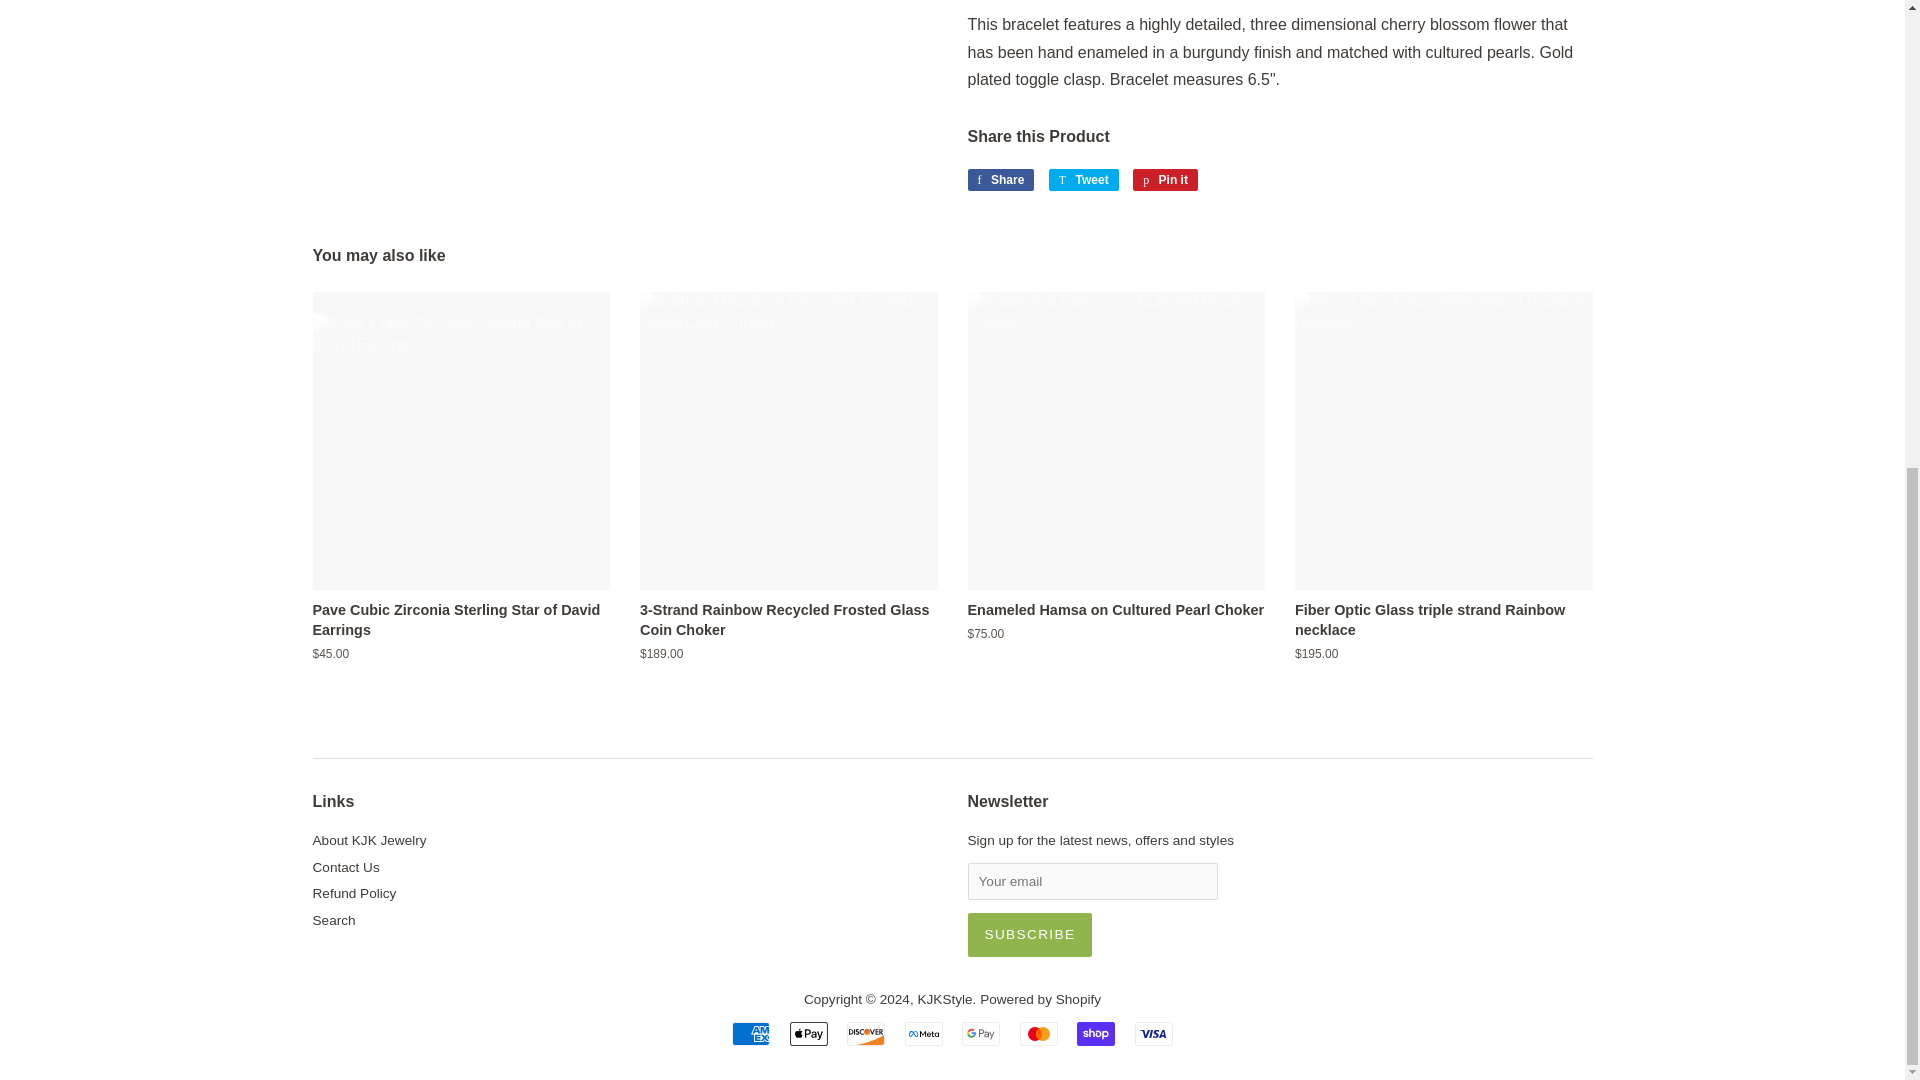  What do you see at coordinates (980, 1034) in the screenshot?
I see `Google Pay` at bounding box center [980, 1034].